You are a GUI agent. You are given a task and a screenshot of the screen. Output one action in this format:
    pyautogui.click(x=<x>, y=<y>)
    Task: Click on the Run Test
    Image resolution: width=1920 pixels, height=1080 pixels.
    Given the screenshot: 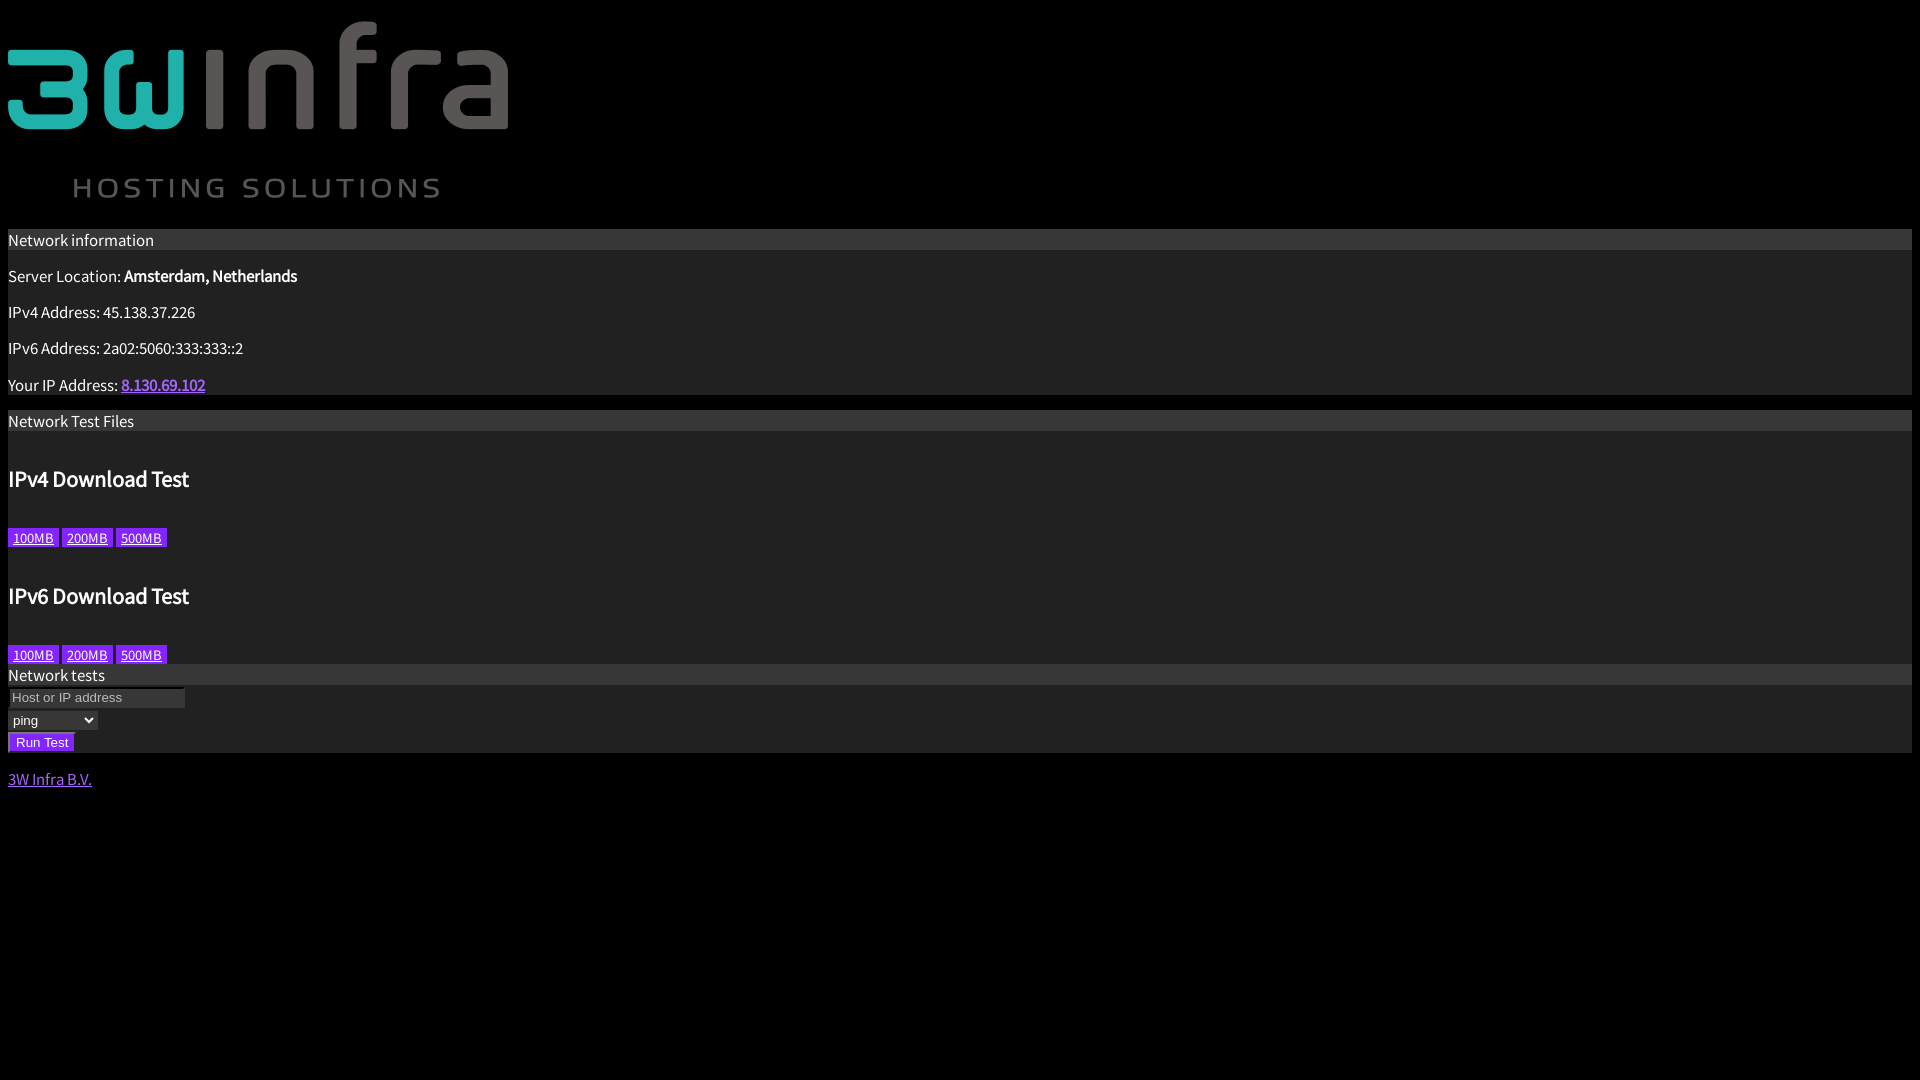 What is the action you would take?
    pyautogui.click(x=42, y=742)
    